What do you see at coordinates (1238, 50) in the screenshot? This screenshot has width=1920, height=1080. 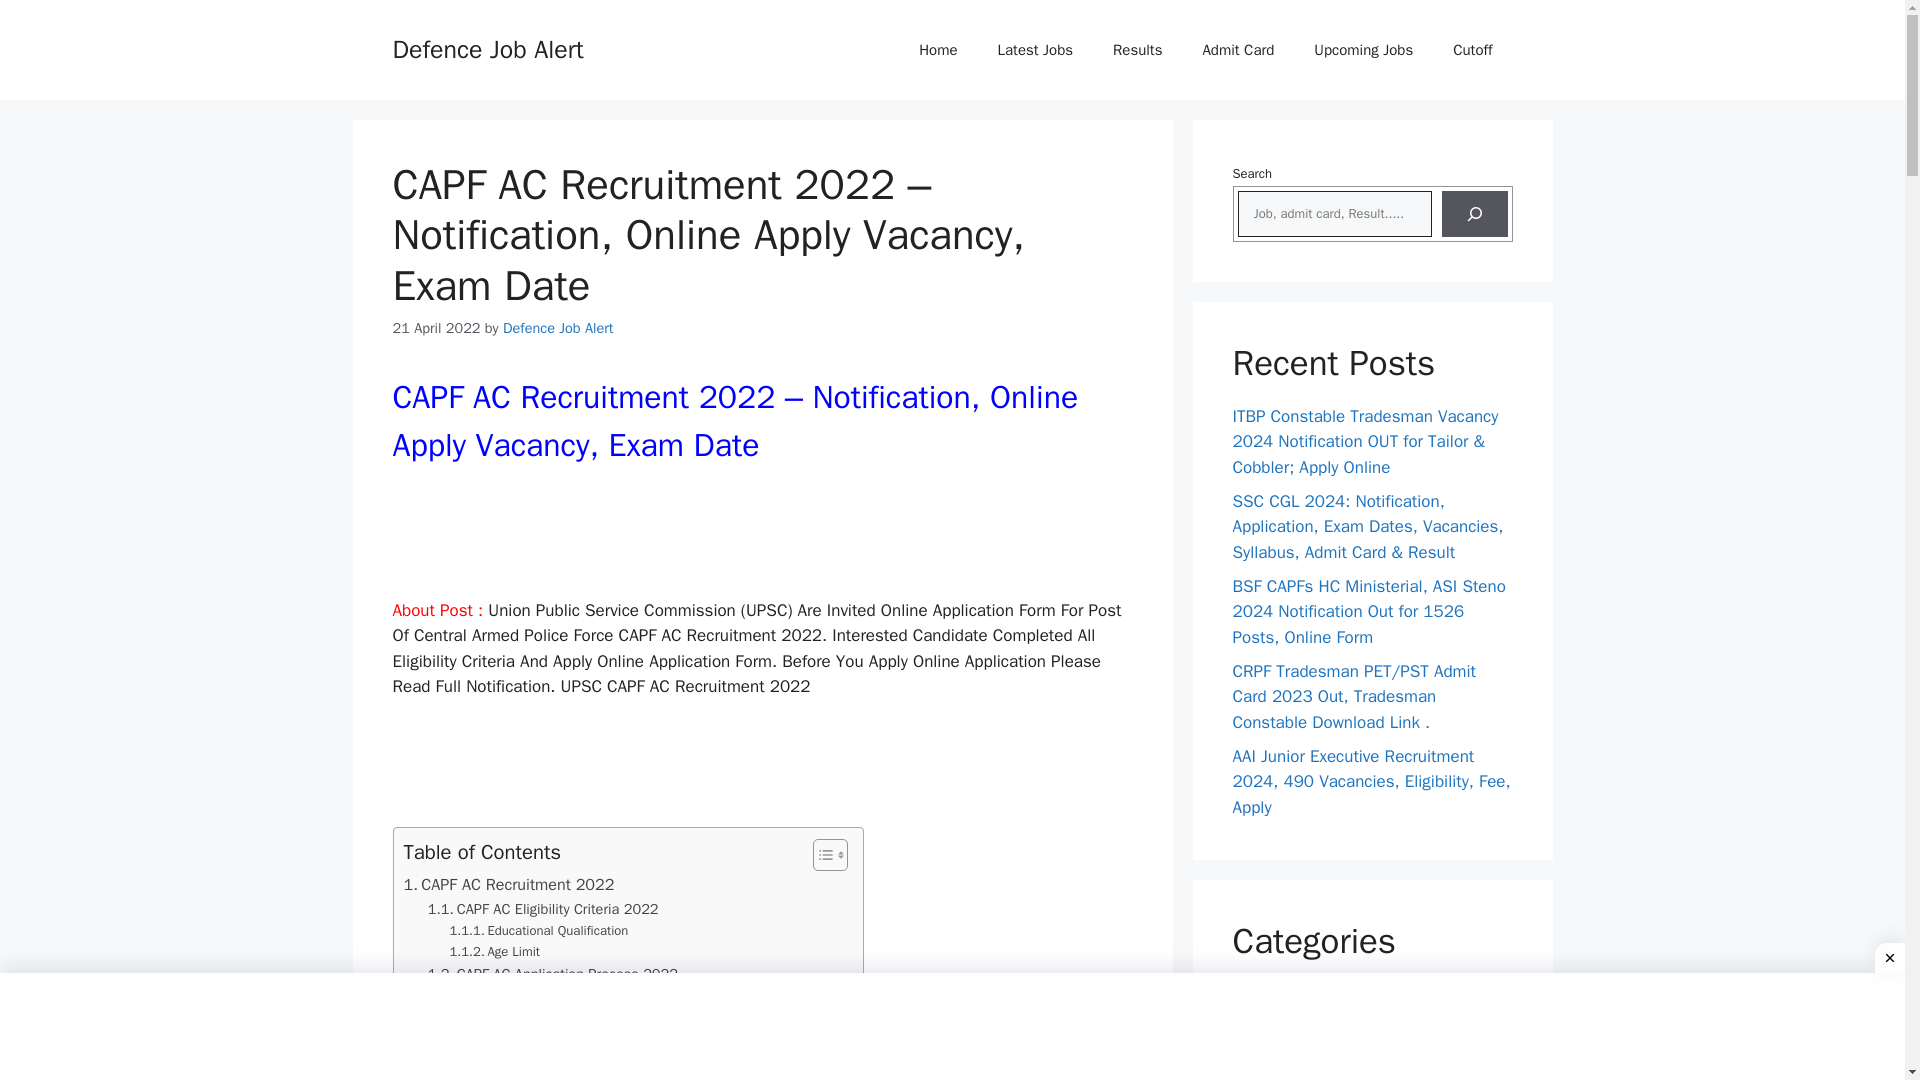 I see `Admit Card` at bounding box center [1238, 50].